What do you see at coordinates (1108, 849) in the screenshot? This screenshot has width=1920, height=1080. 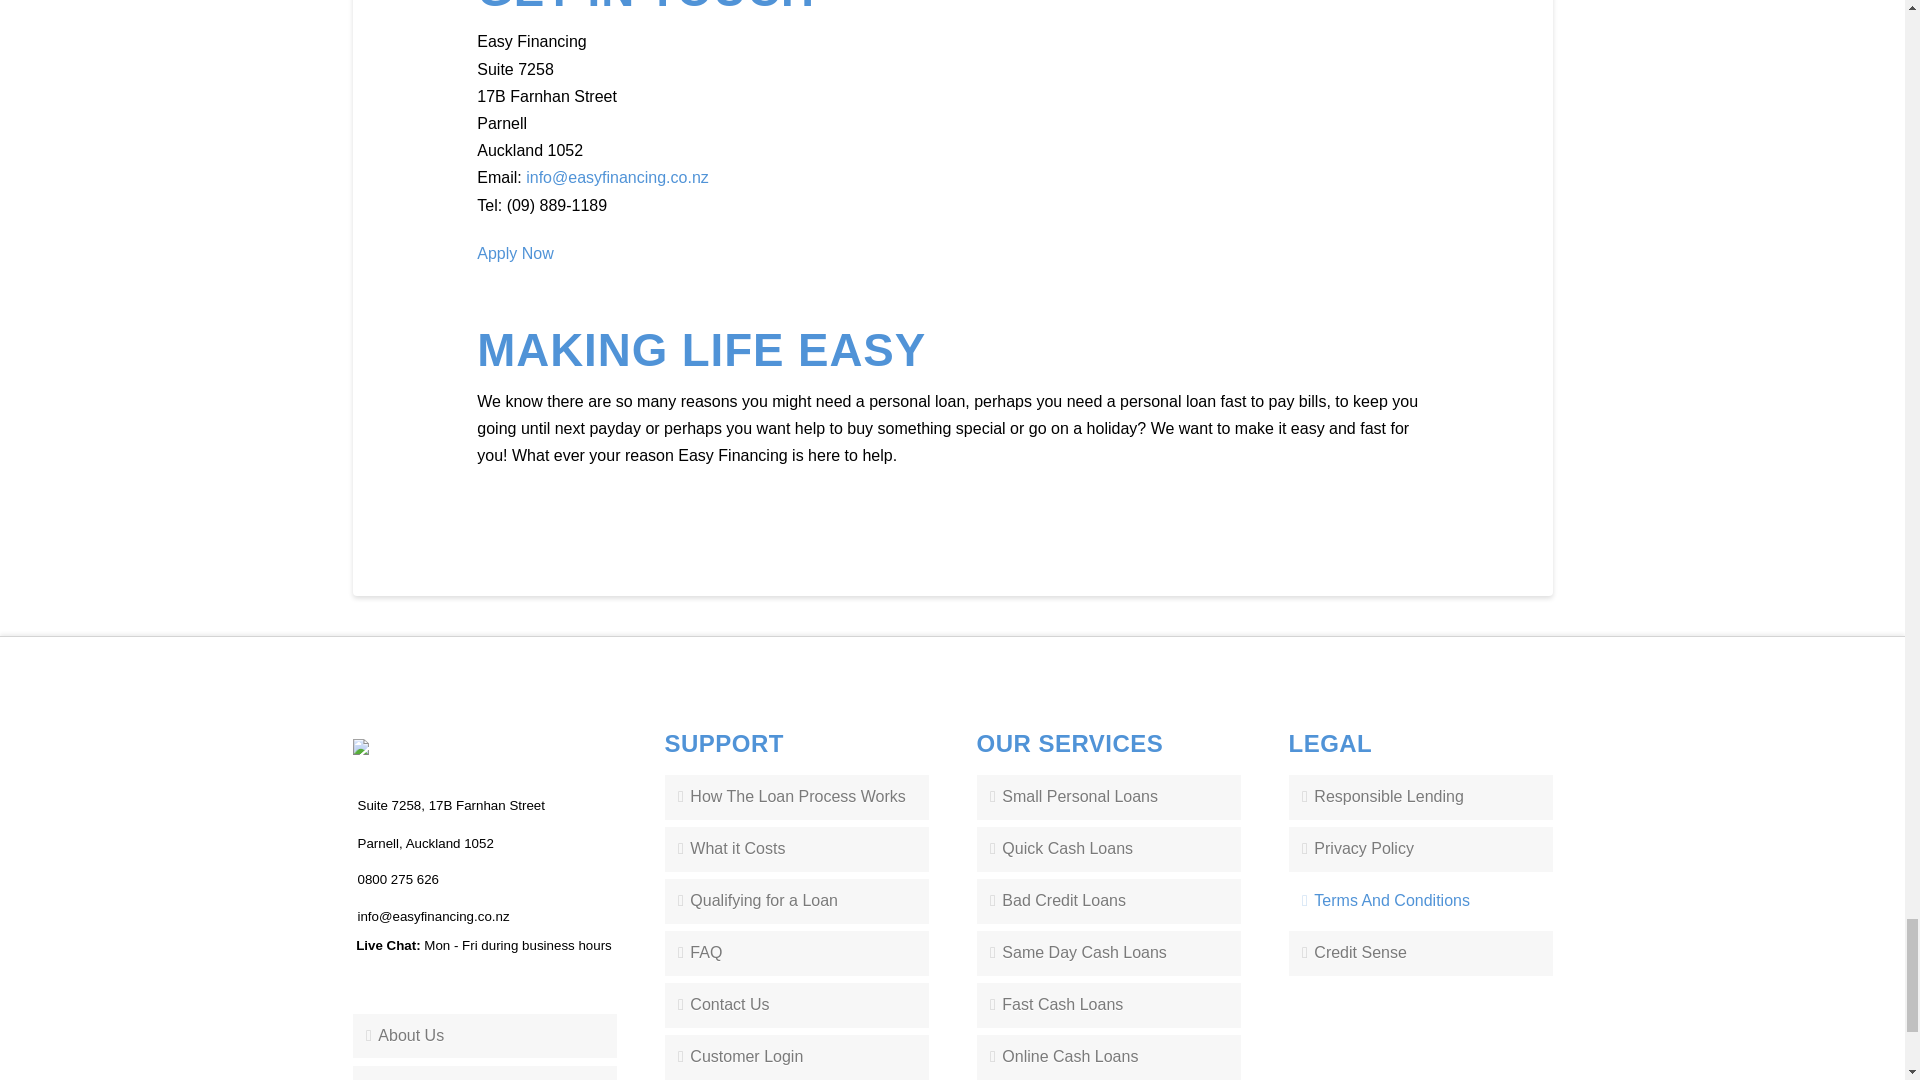 I see `Quick Cash Loans` at bounding box center [1108, 849].